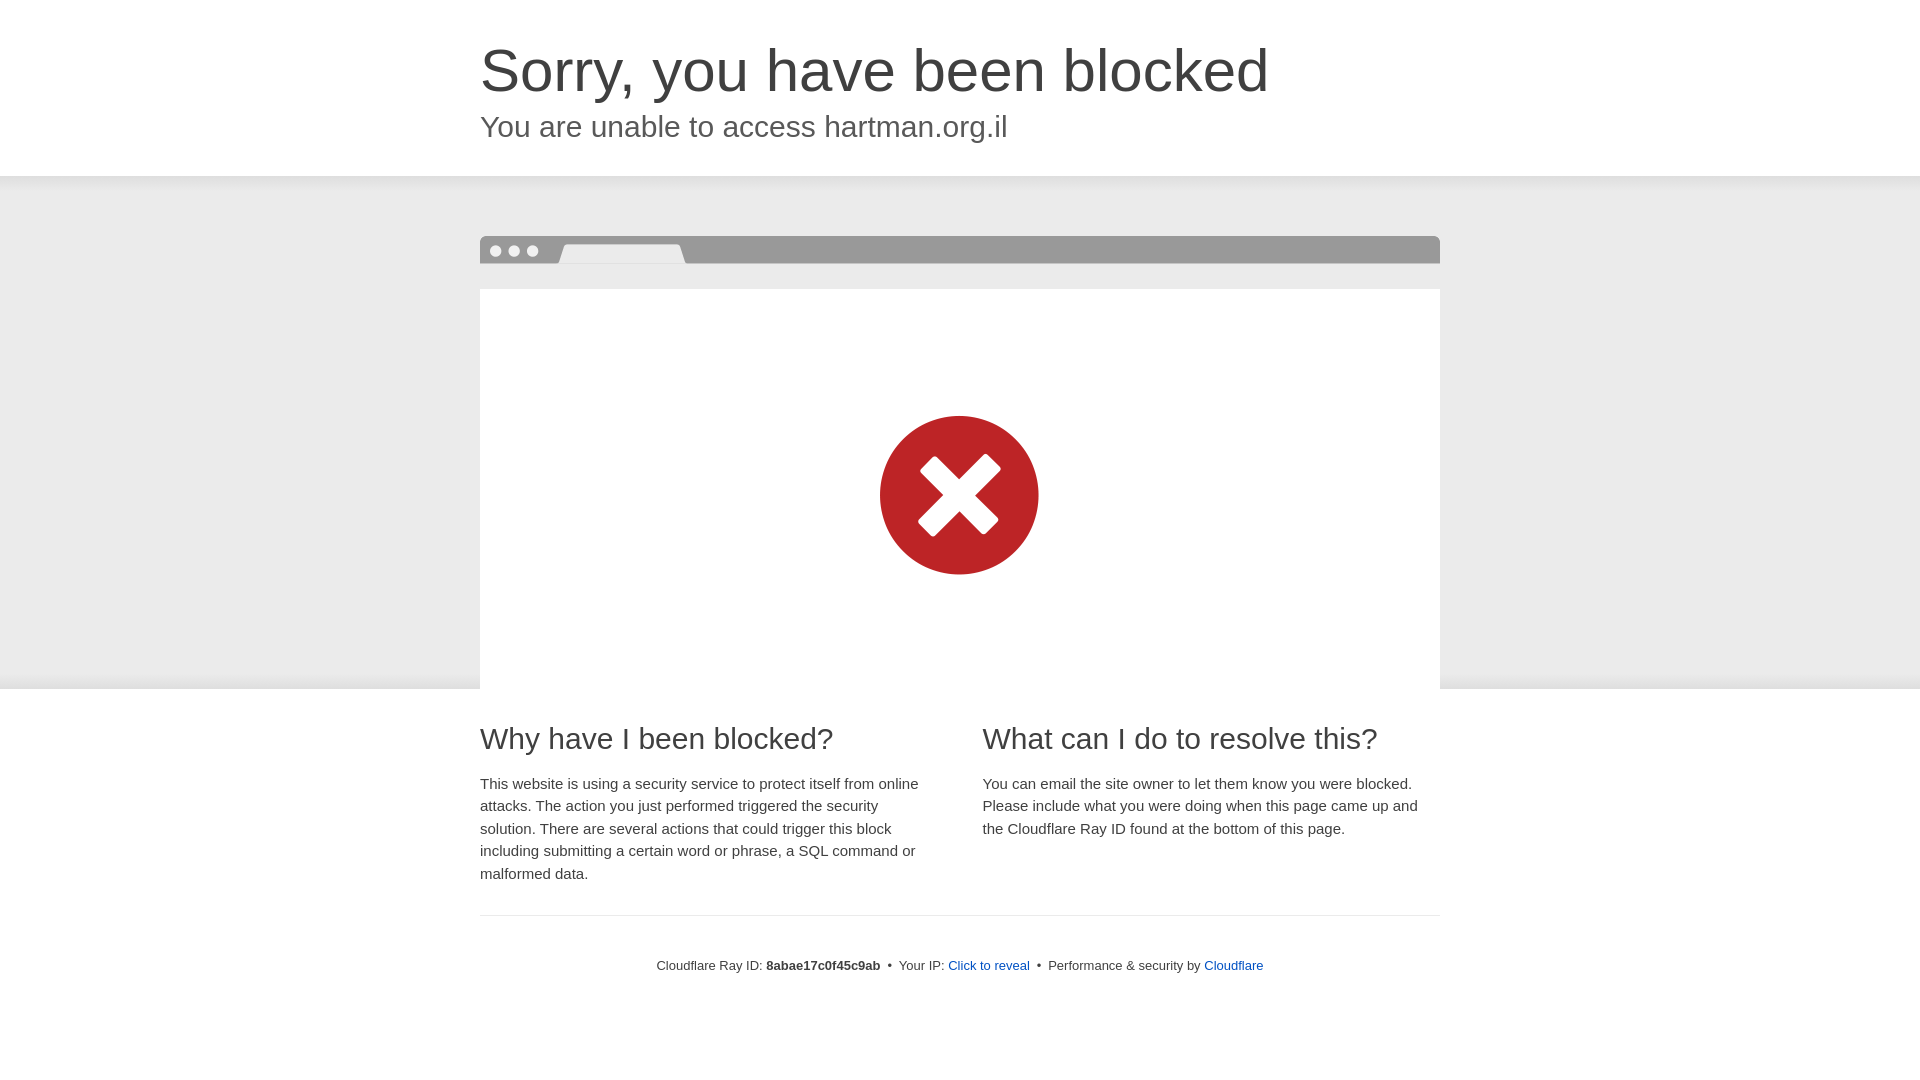  I want to click on Click to reveal, so click(988, 966).